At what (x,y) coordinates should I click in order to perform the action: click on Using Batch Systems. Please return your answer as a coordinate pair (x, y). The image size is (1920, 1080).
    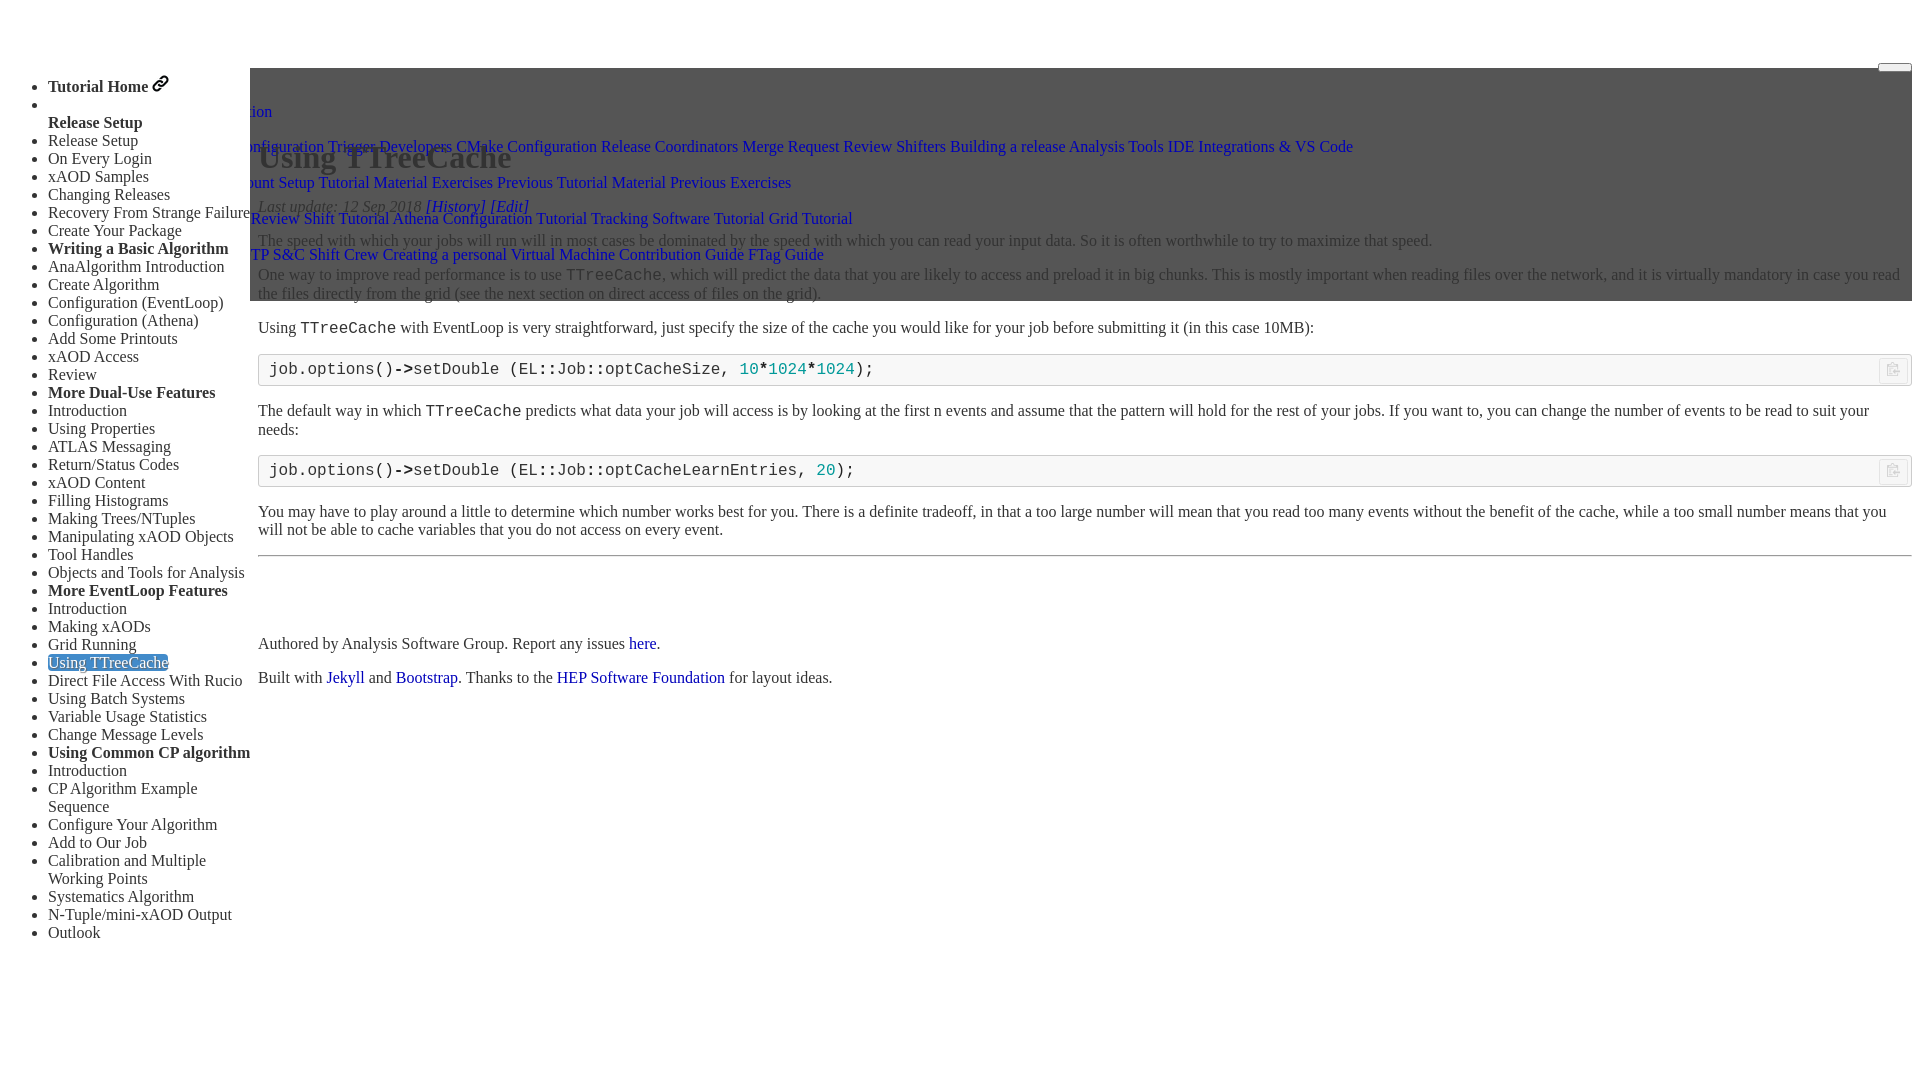
    Looking at the image, I should click on (116, 698).